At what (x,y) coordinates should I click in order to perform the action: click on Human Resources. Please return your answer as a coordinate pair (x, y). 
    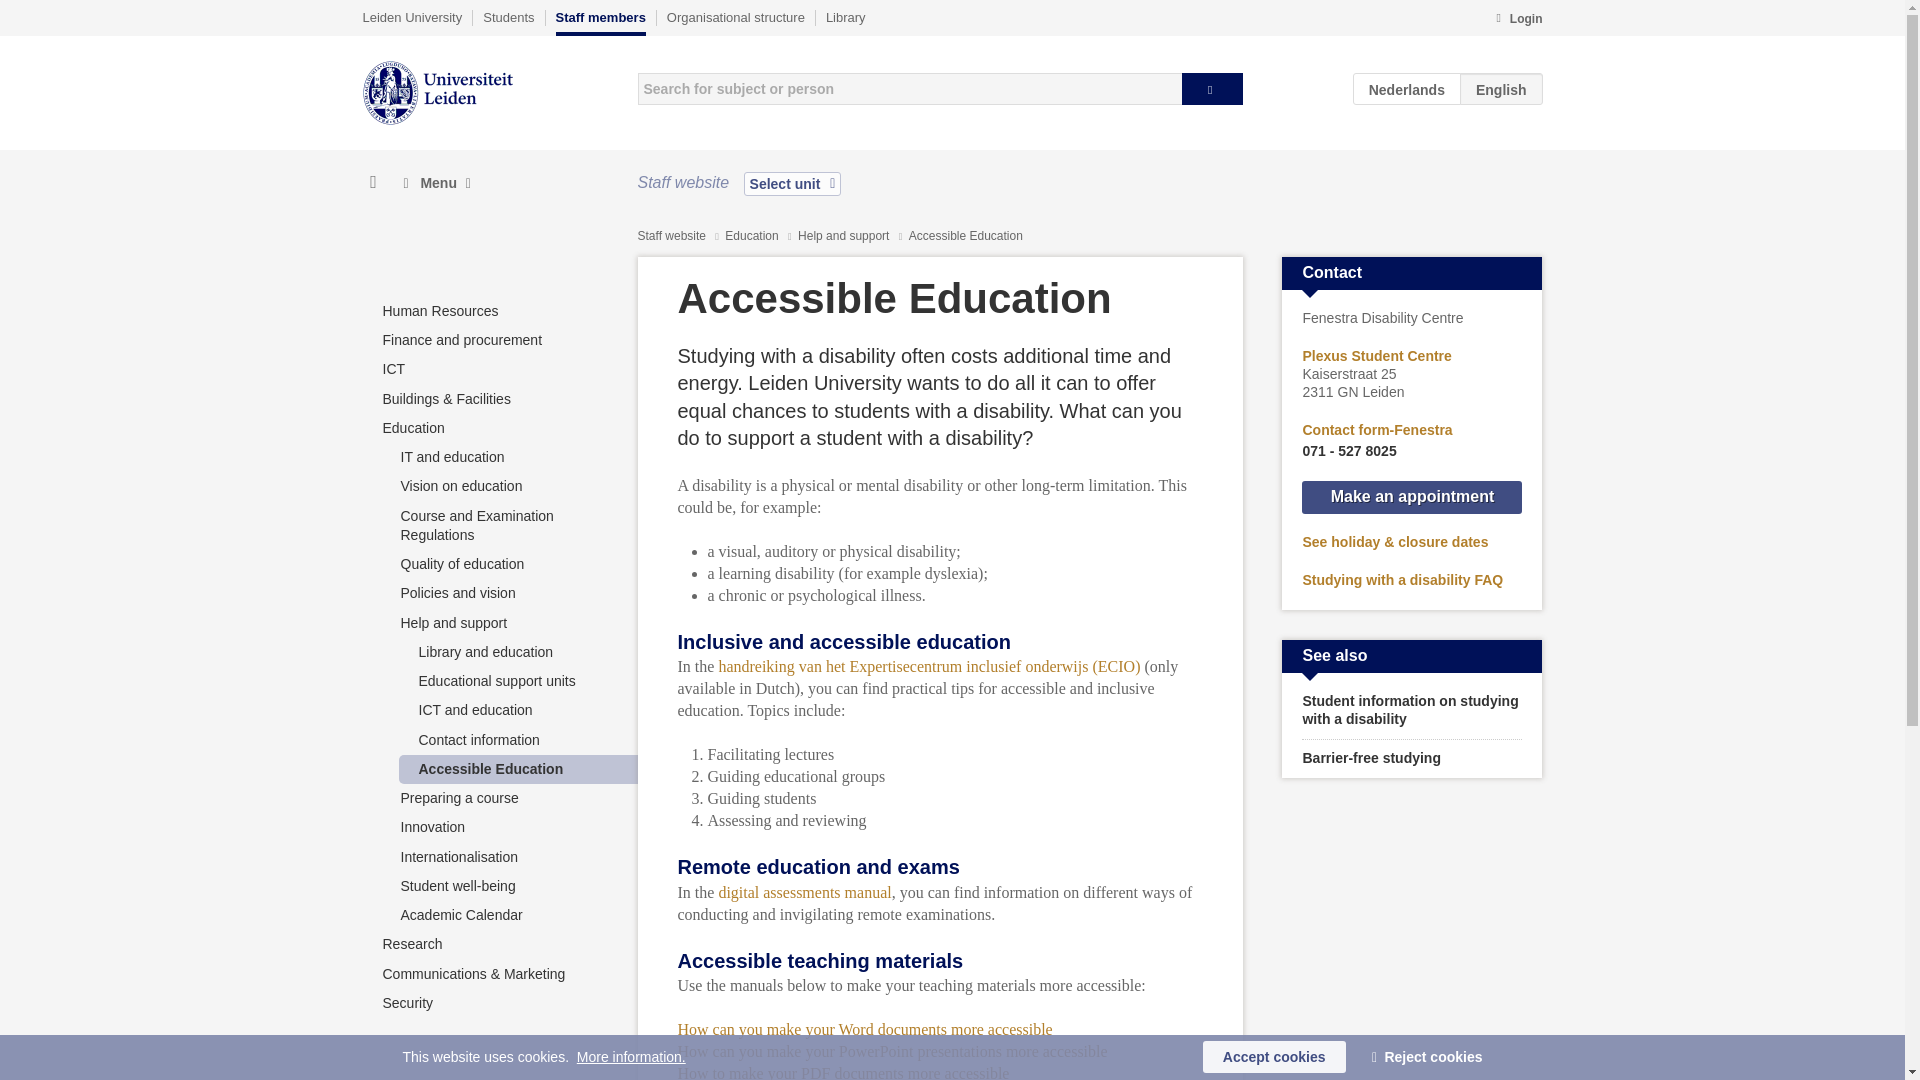
    Looking at the image, I should click on (440, 310).